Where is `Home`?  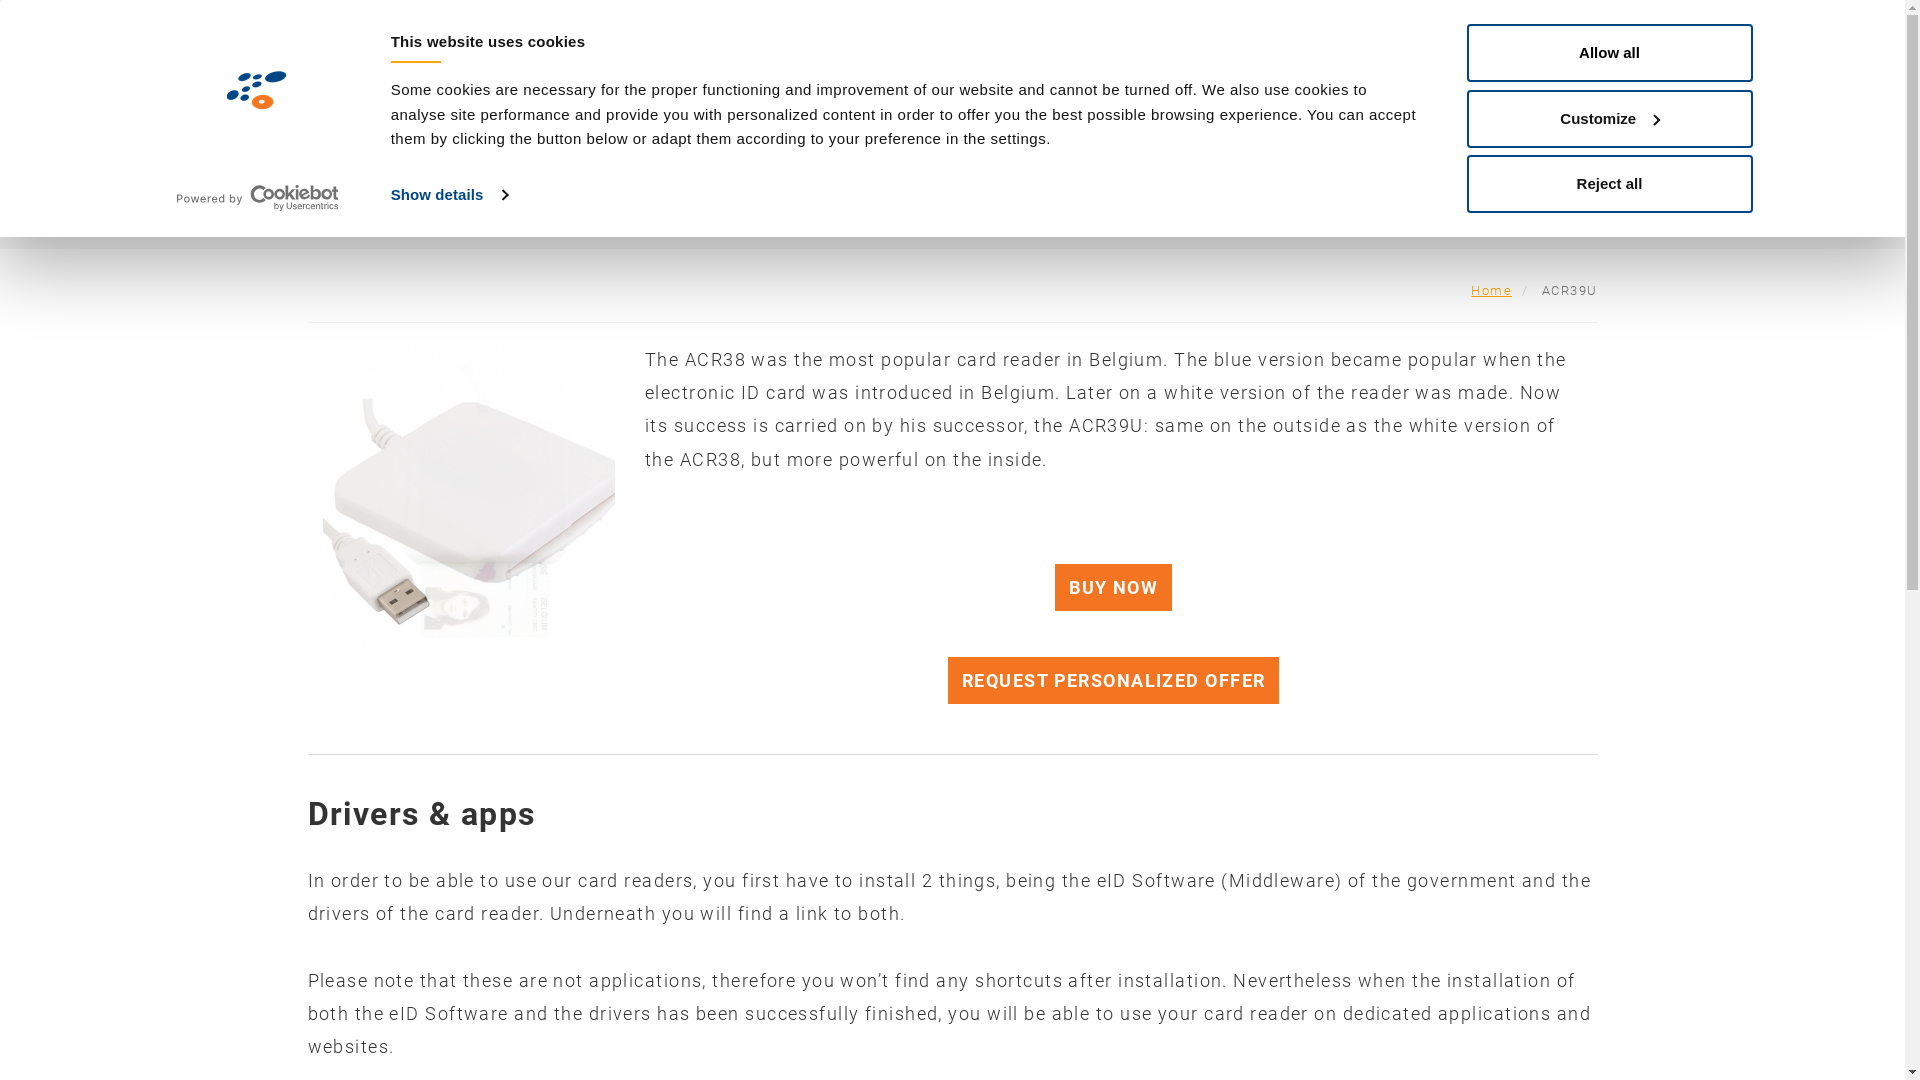 Home is located at coordinates (1492, 290).